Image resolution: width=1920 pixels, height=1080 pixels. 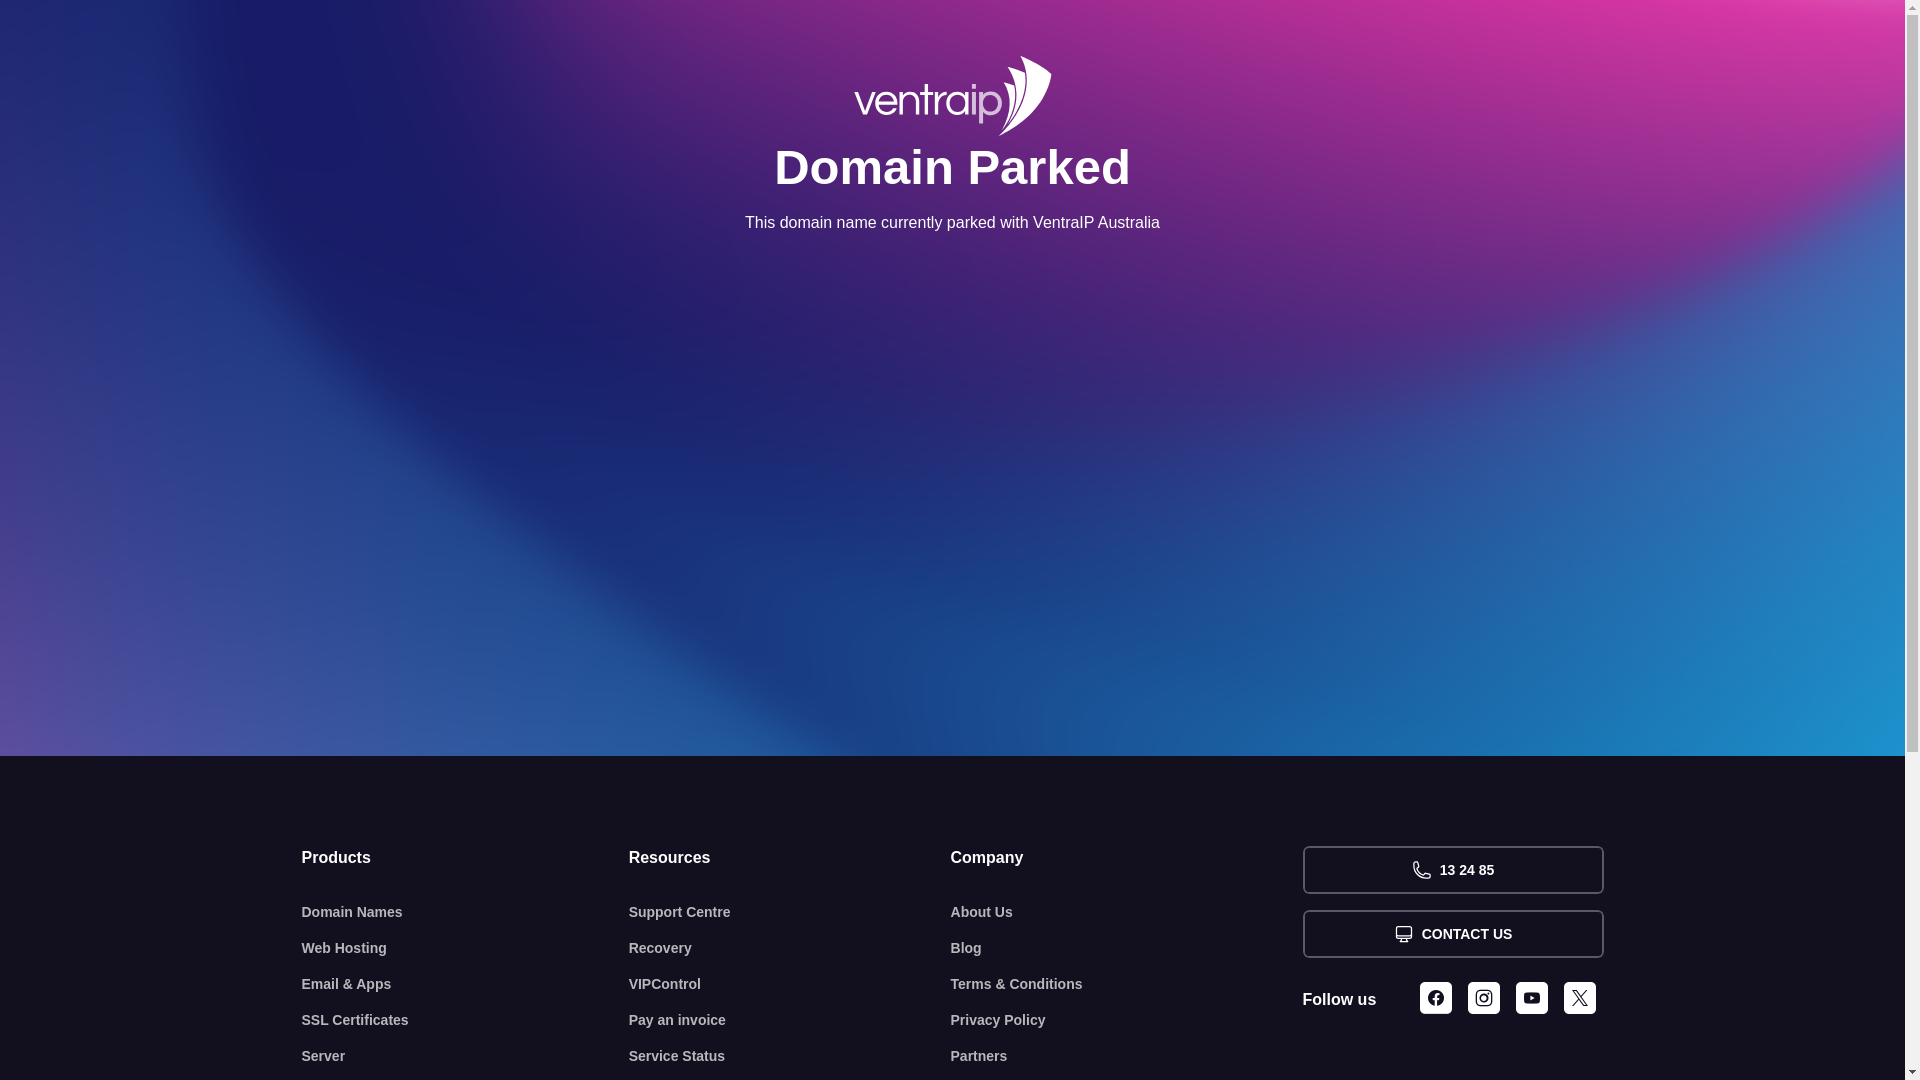 I want to click on Blog, so click(x=1127, y=948).